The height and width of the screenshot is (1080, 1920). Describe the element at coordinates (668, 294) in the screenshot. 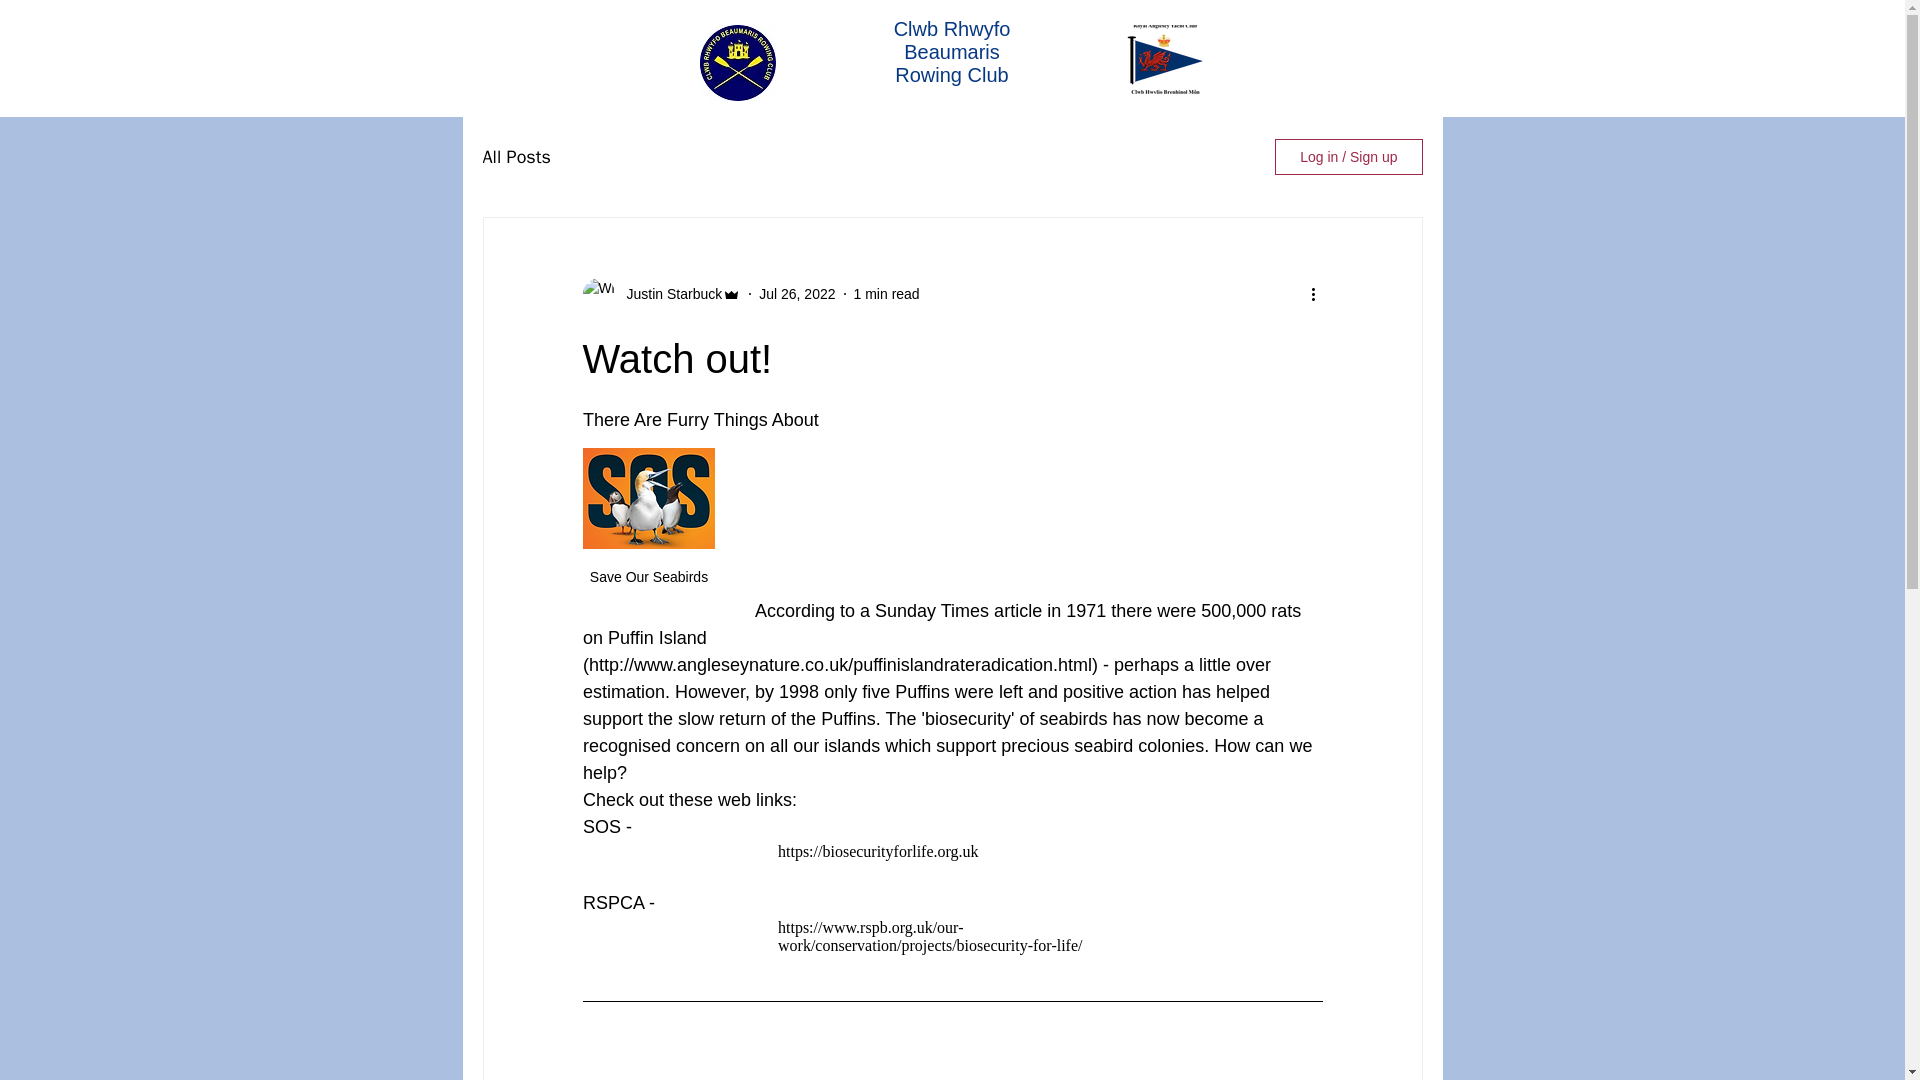

I see `Justin Starbuck` at that location.